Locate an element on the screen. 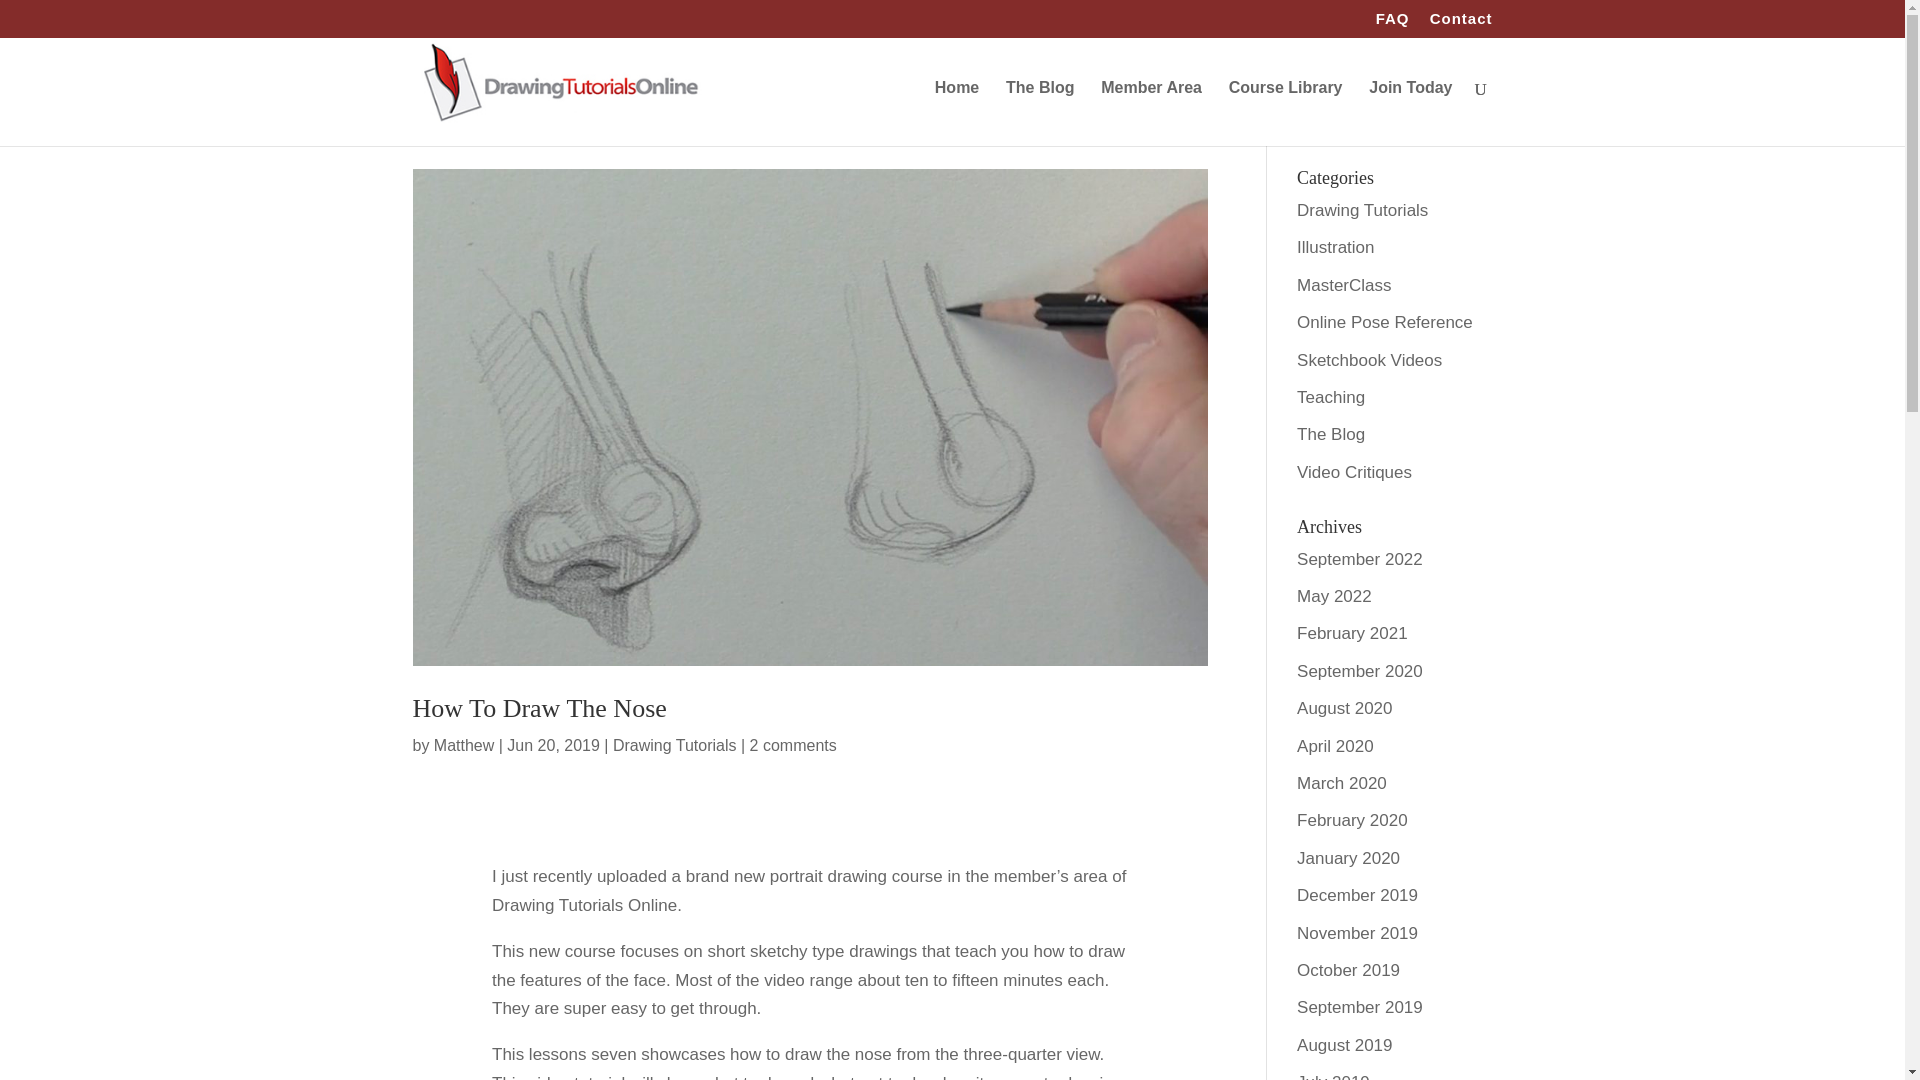  Matthew is located at coordinates (463, 744).